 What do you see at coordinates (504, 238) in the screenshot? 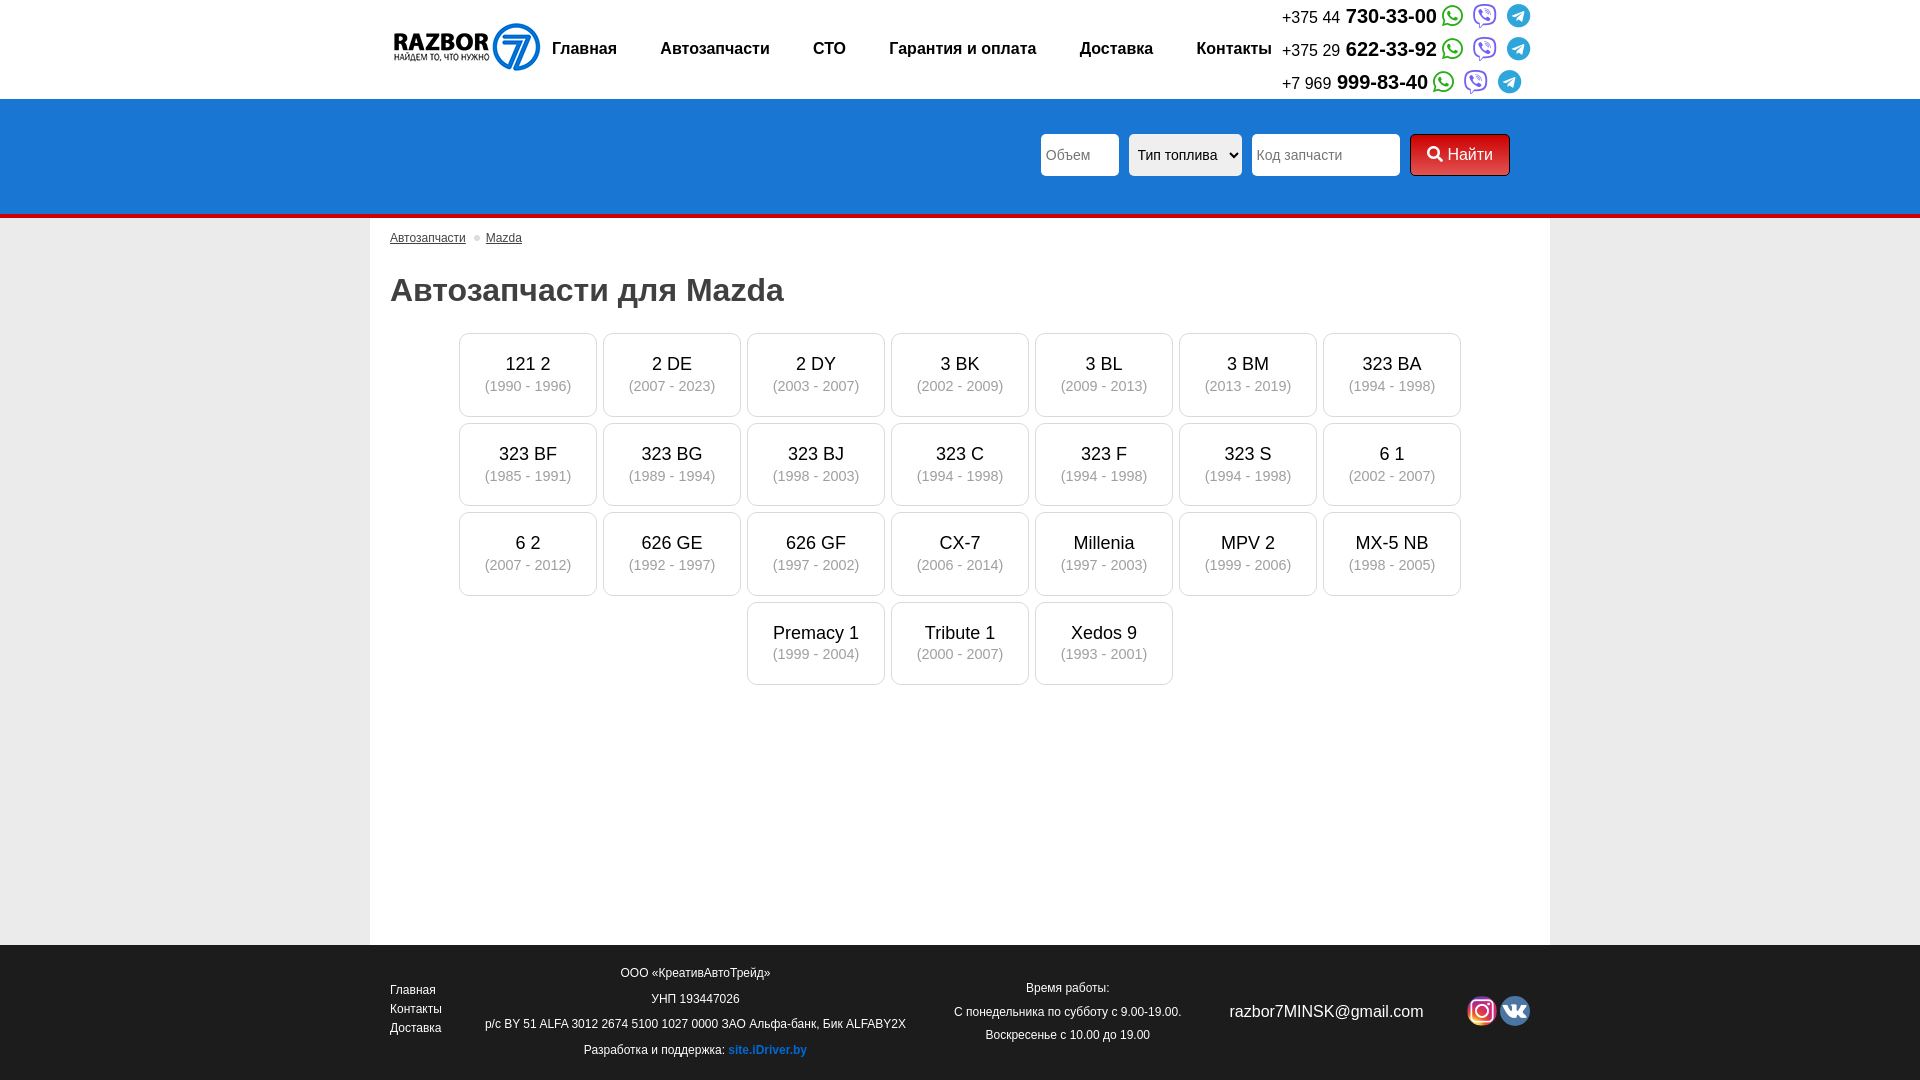
I see `Mazda` at bounding box center [504, 238].